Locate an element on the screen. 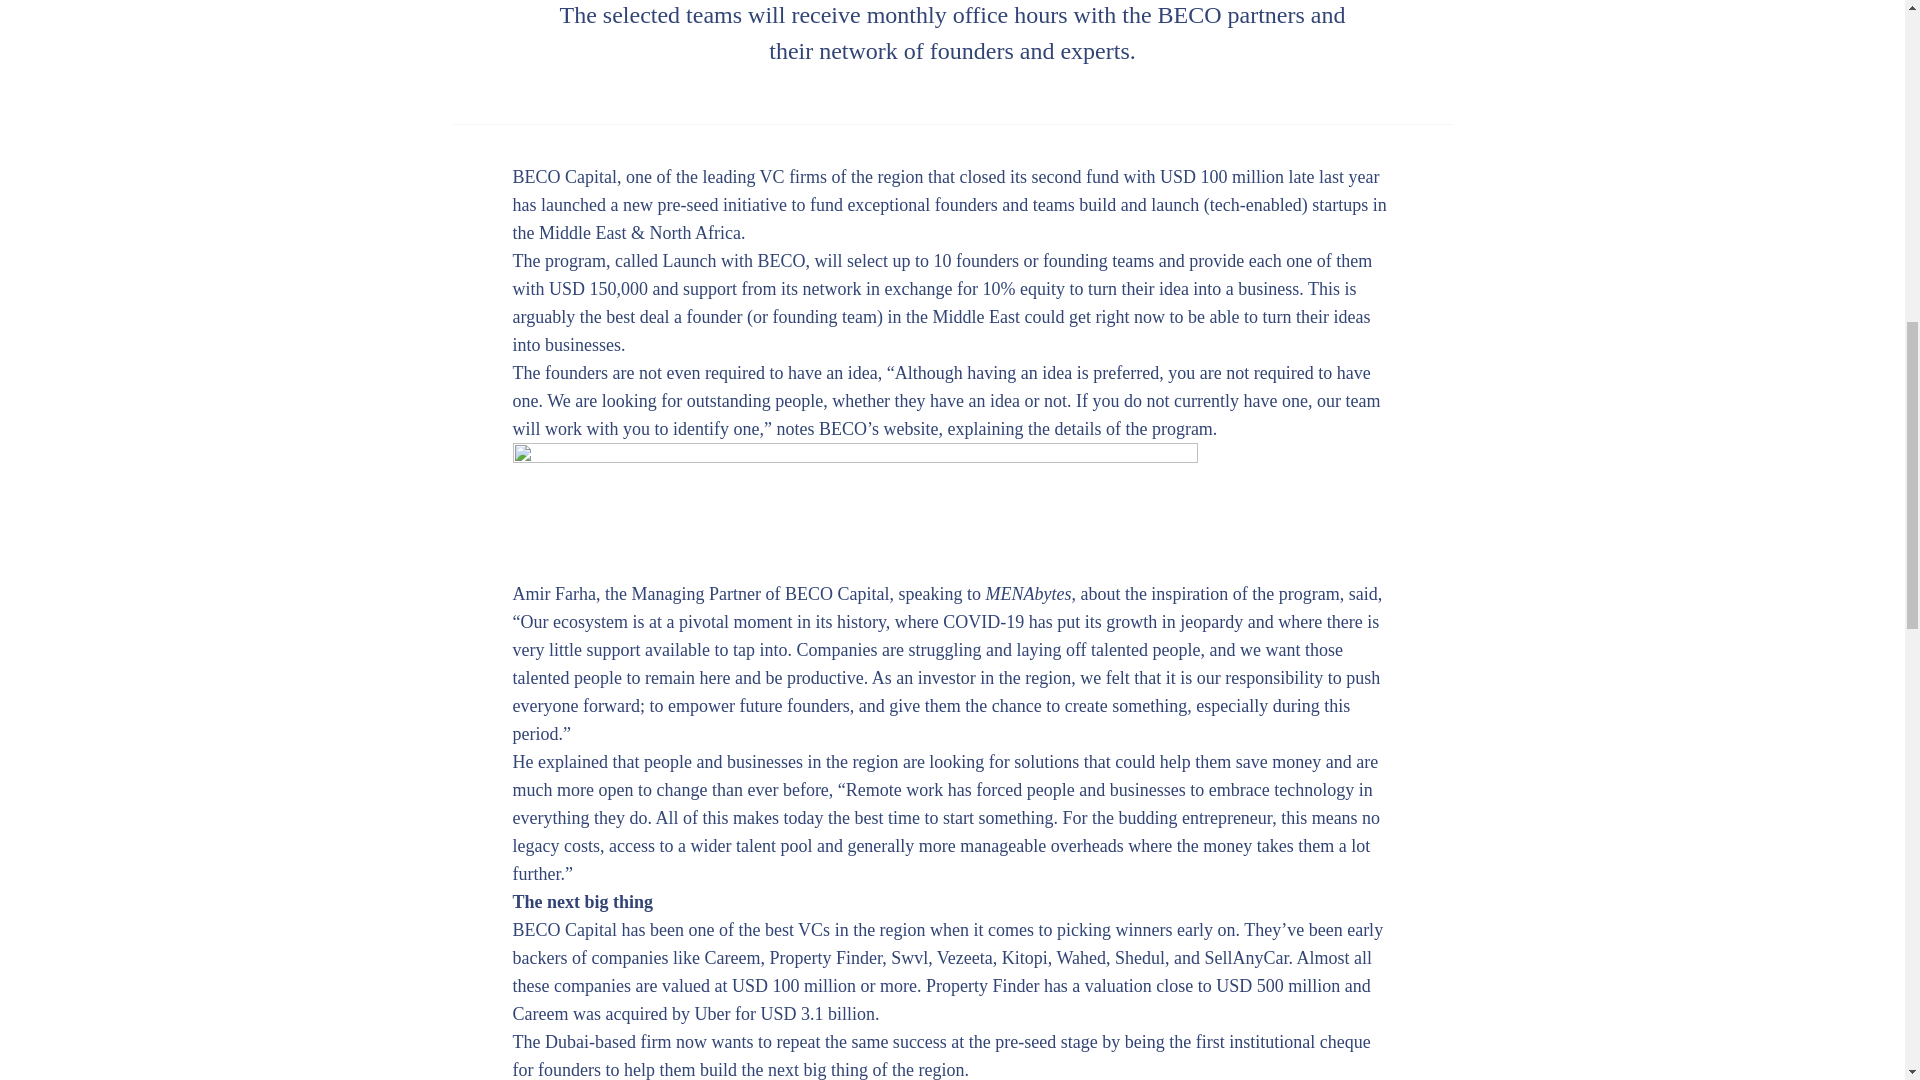 The width and height of the screenshot is (1920, 1080). BECO Capital is located at coordinates (564, 930).